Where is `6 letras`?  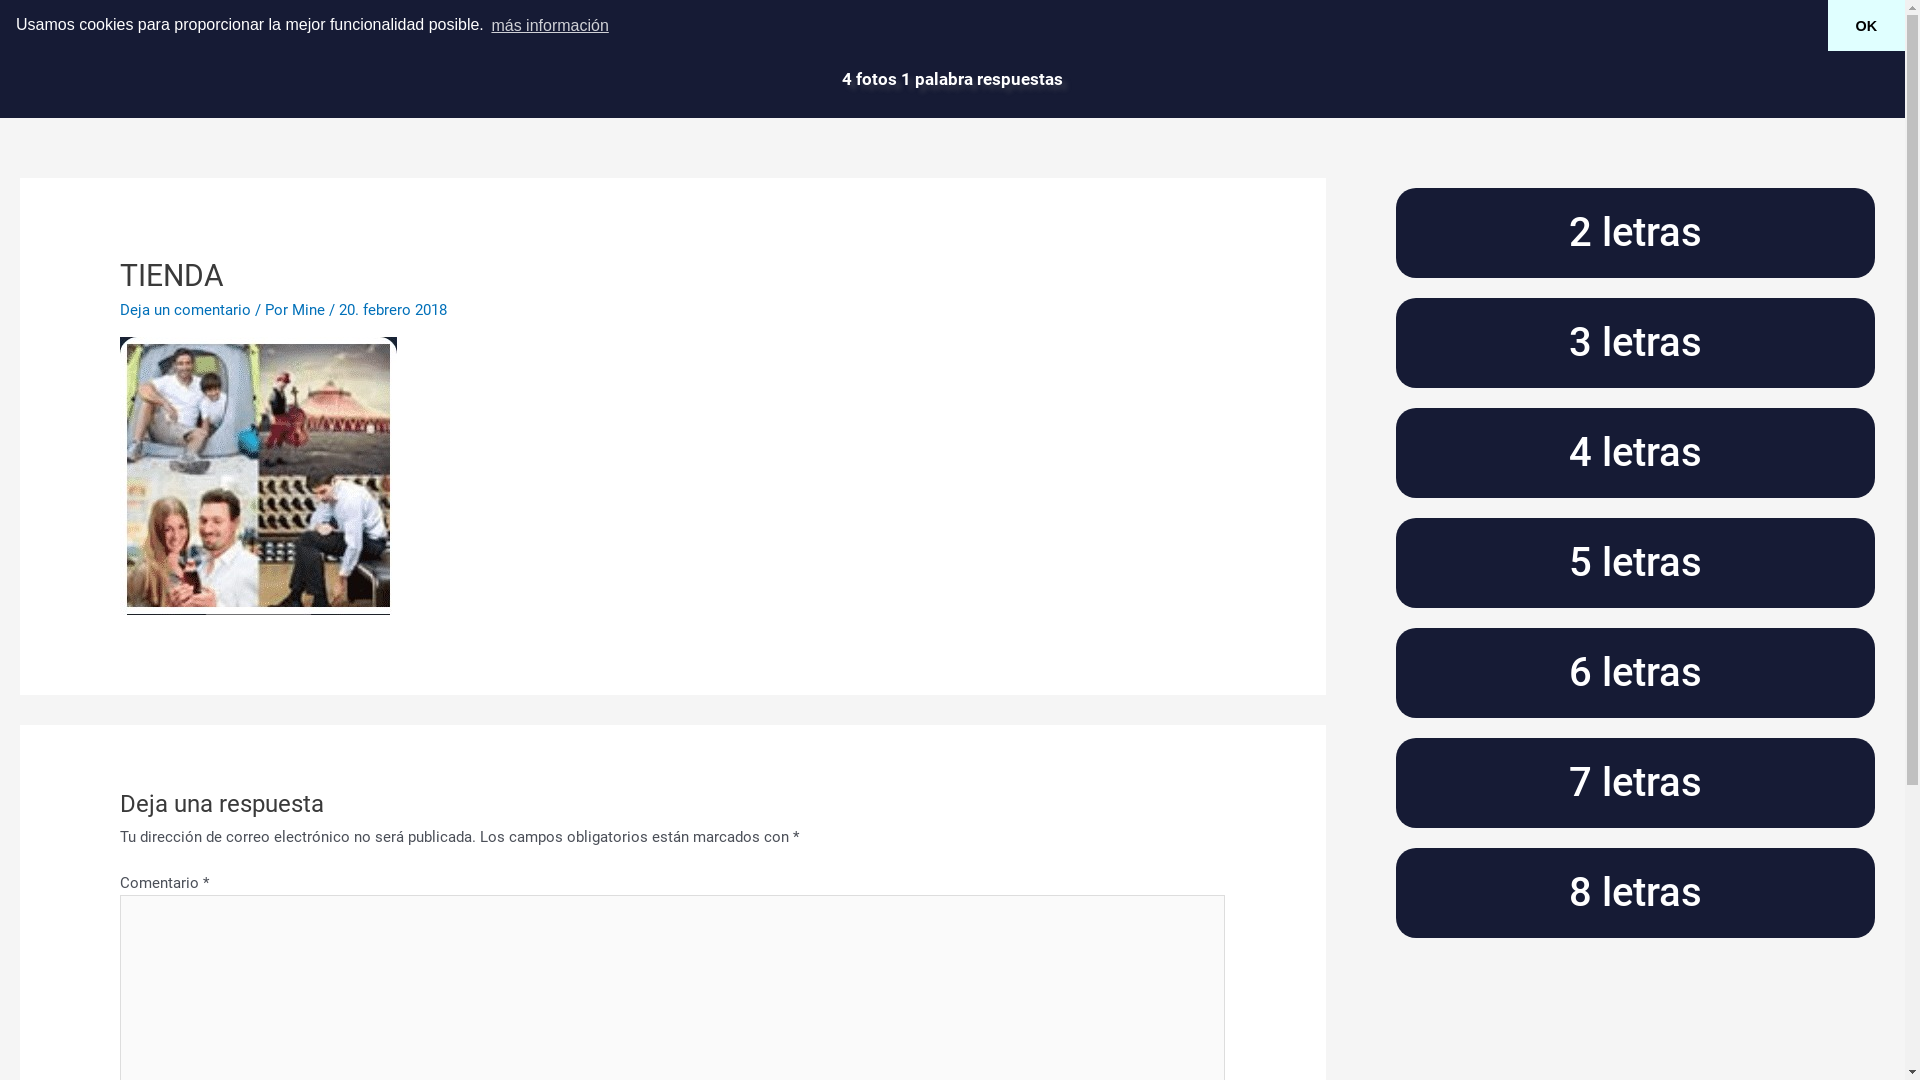 6 letras is located at coordinates (1636, 673).